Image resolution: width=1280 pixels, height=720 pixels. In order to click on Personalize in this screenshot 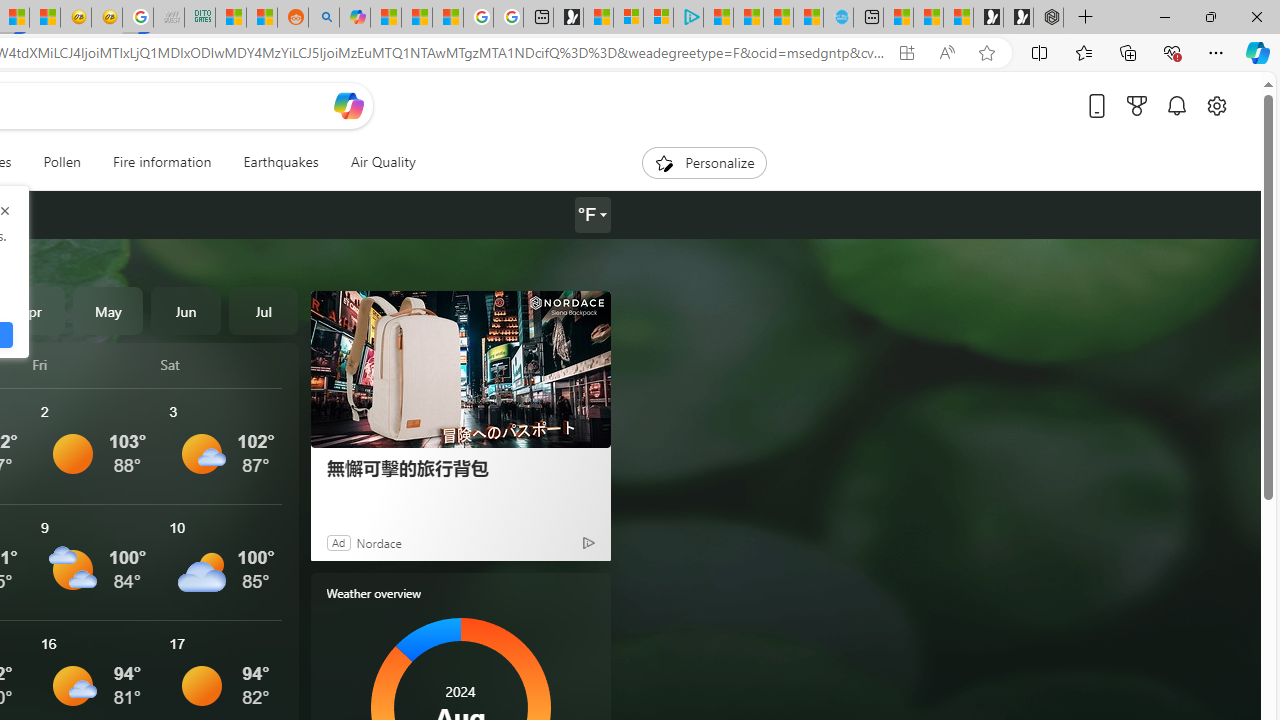, I will do `click(704, 162)`.